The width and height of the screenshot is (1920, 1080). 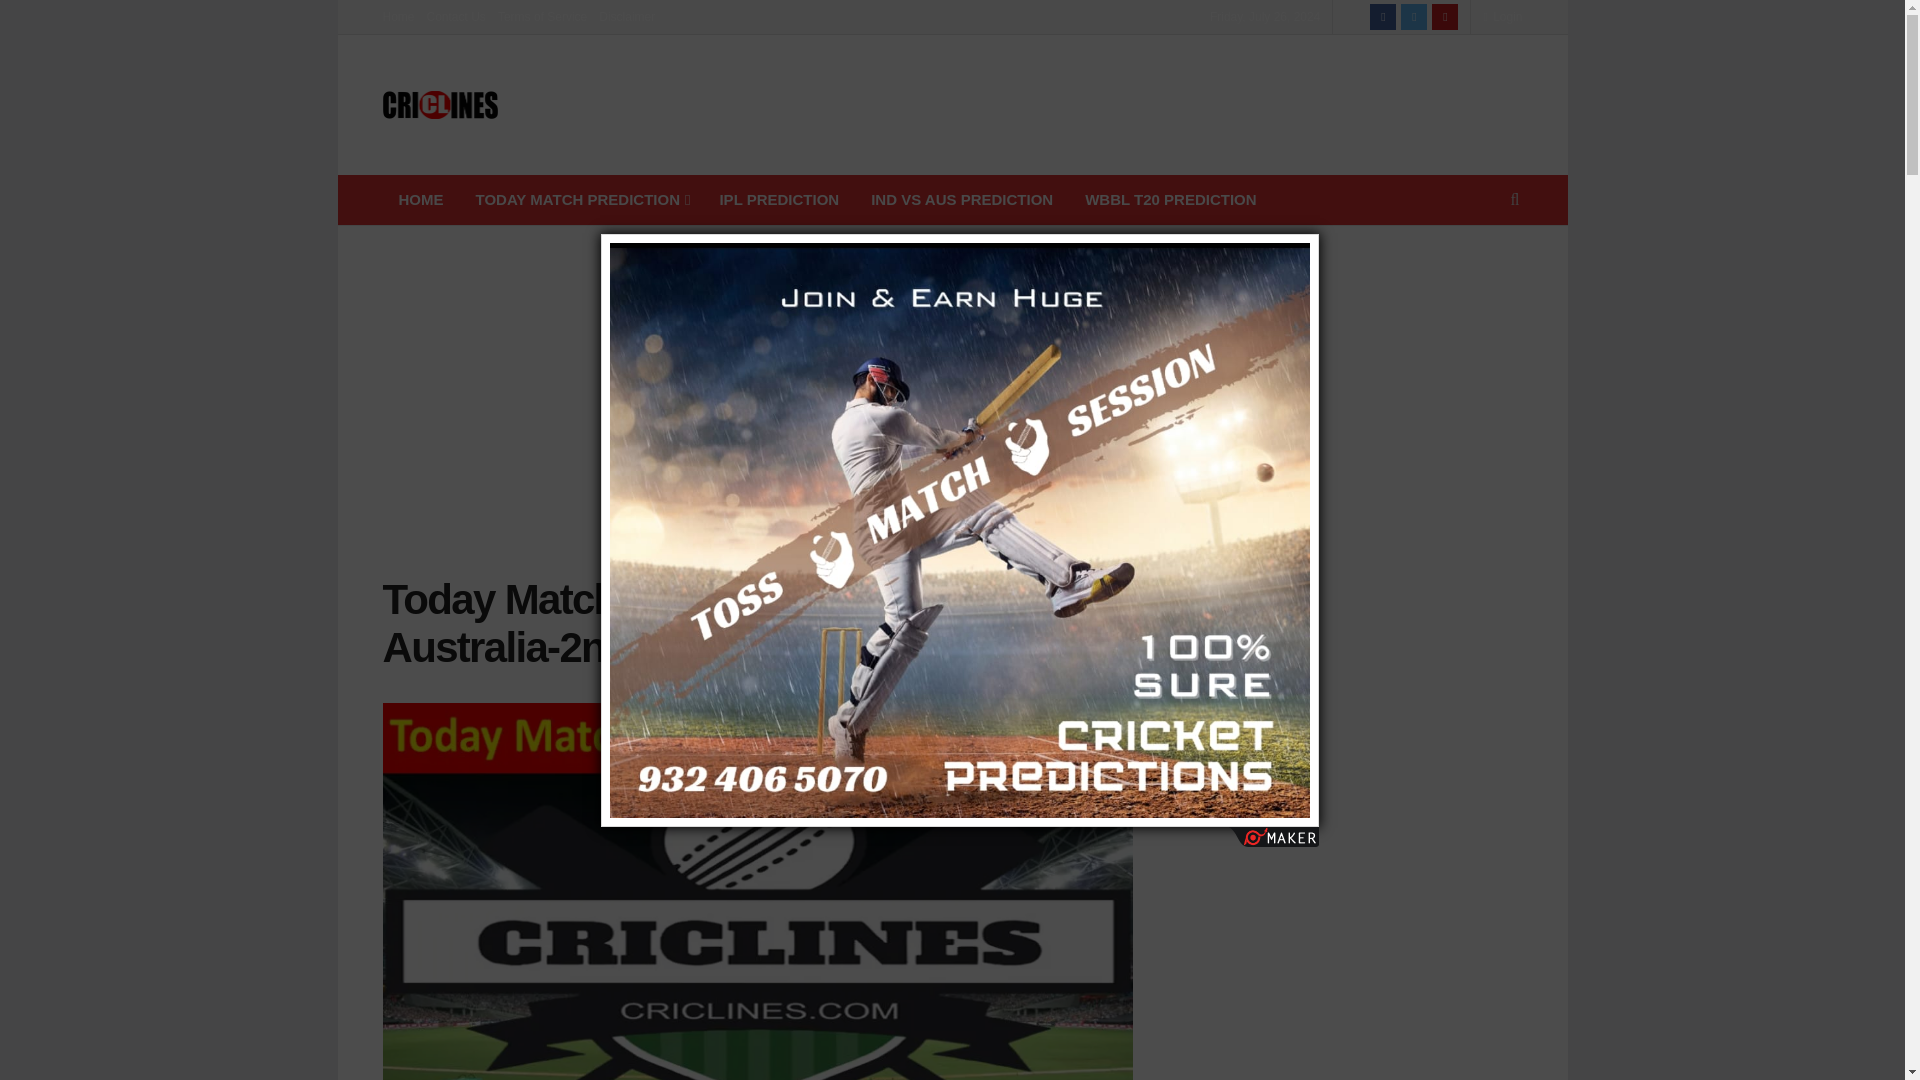 What do you see at coordinates (420, 199) in the screenshot?
I see `HOME` at bounding box center [420, 199].